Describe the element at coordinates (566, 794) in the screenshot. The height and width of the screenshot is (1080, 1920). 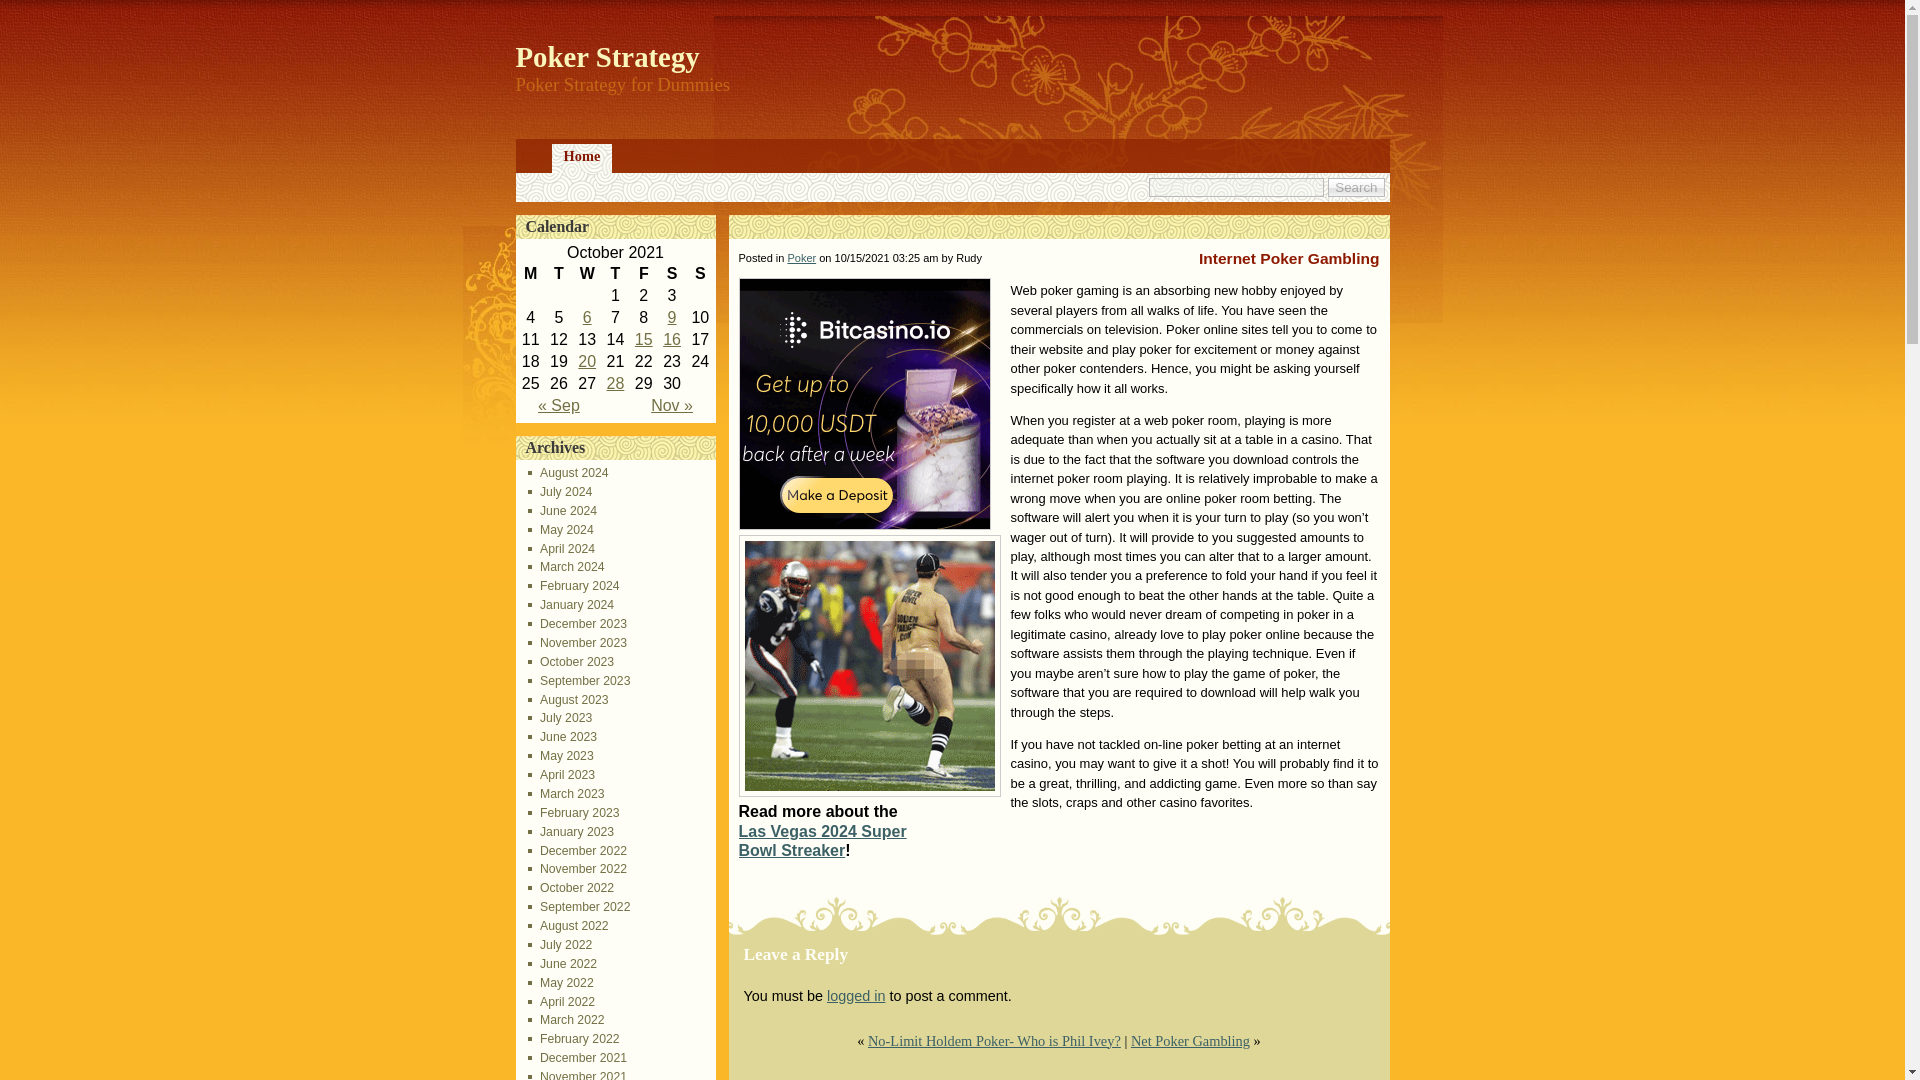
I see `March 2023` at that location.